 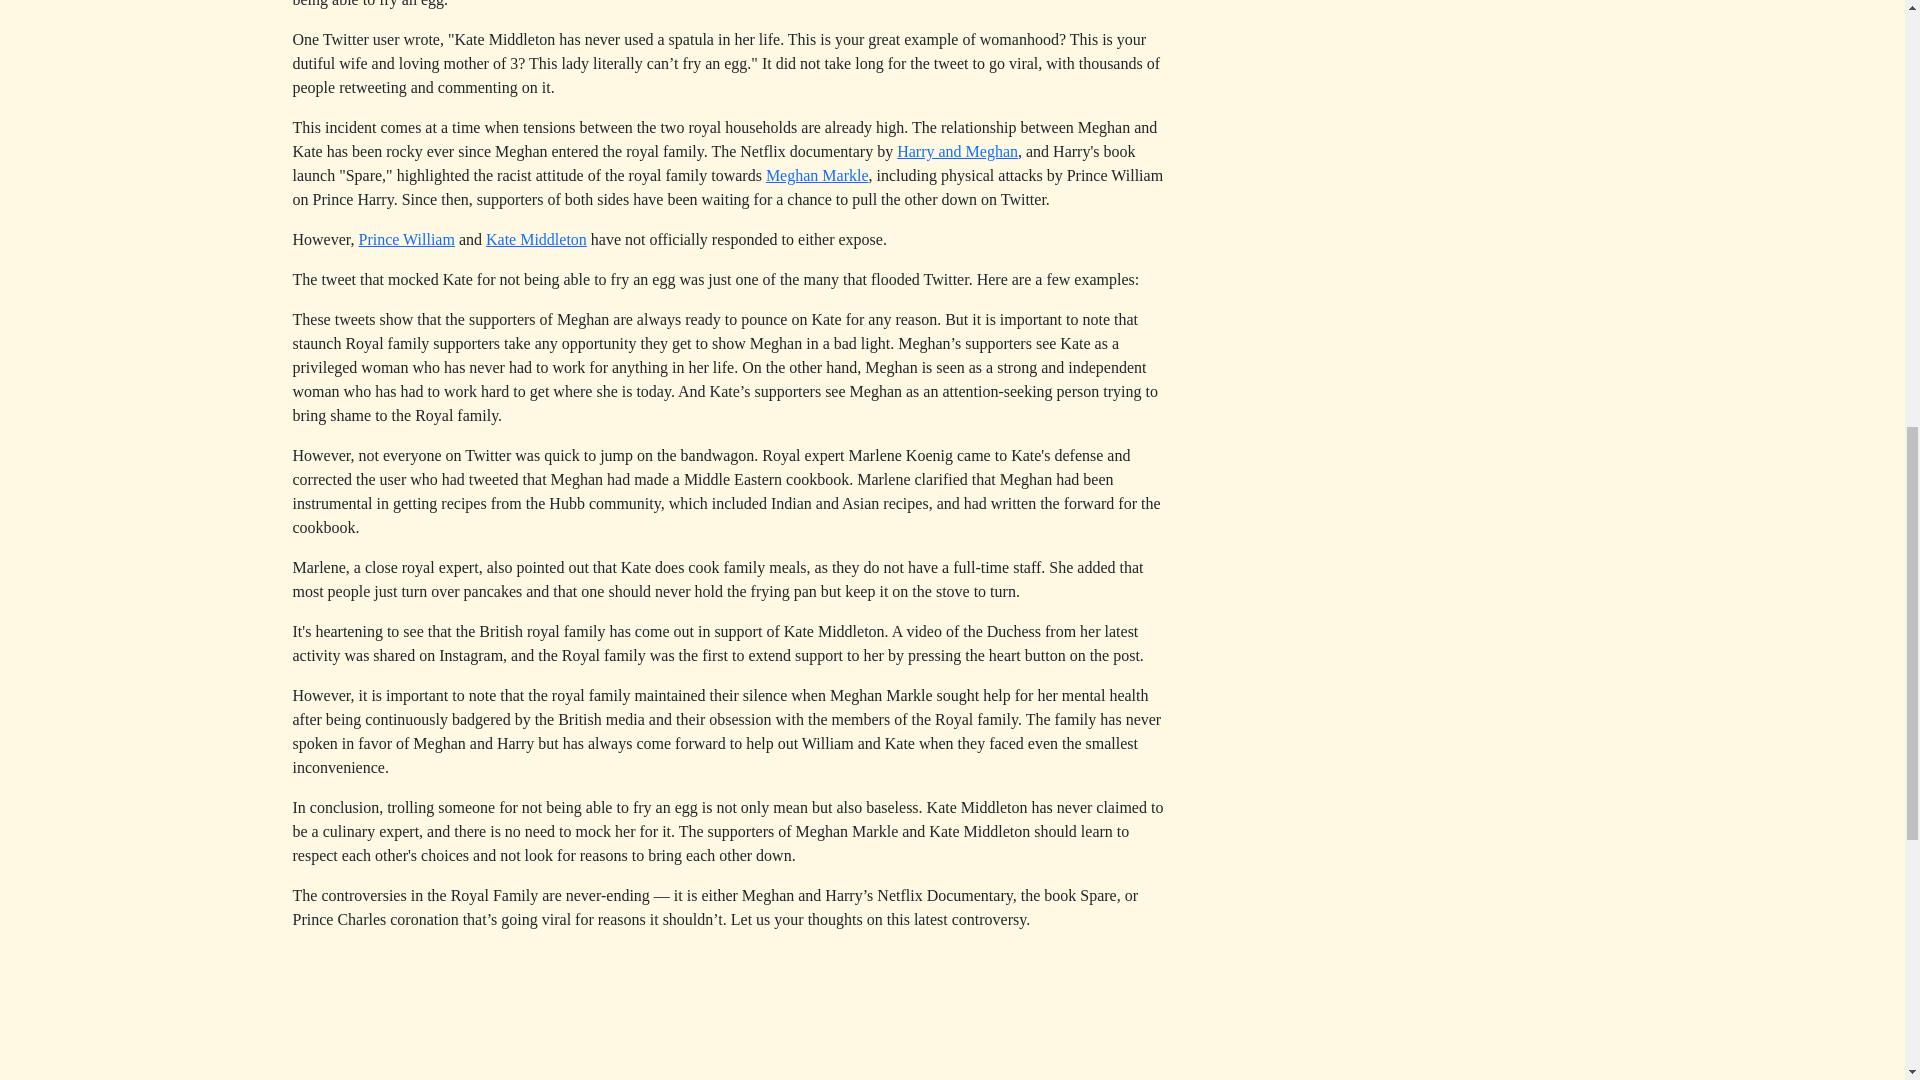 I want to click on Kate Middleton, so click(x=536, y=240).